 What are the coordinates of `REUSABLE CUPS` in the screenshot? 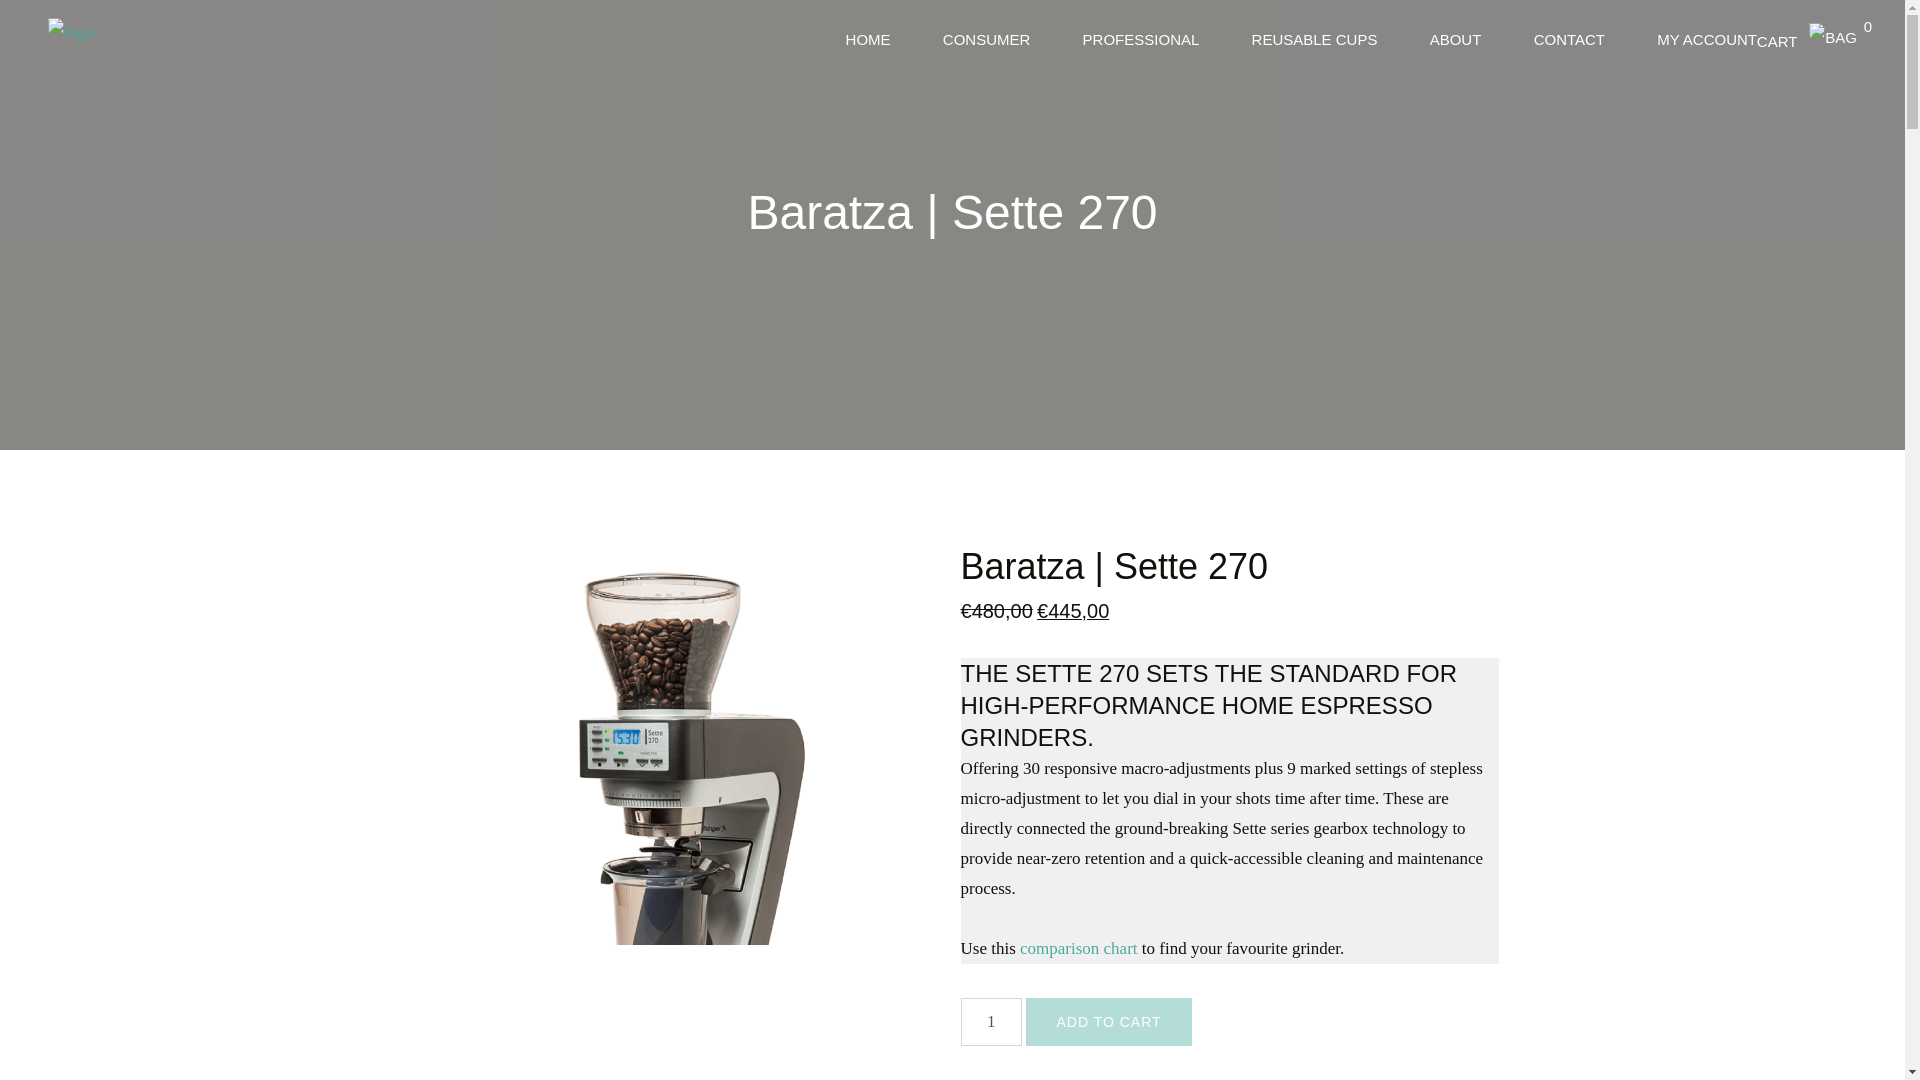 It's located at (1141, 39).